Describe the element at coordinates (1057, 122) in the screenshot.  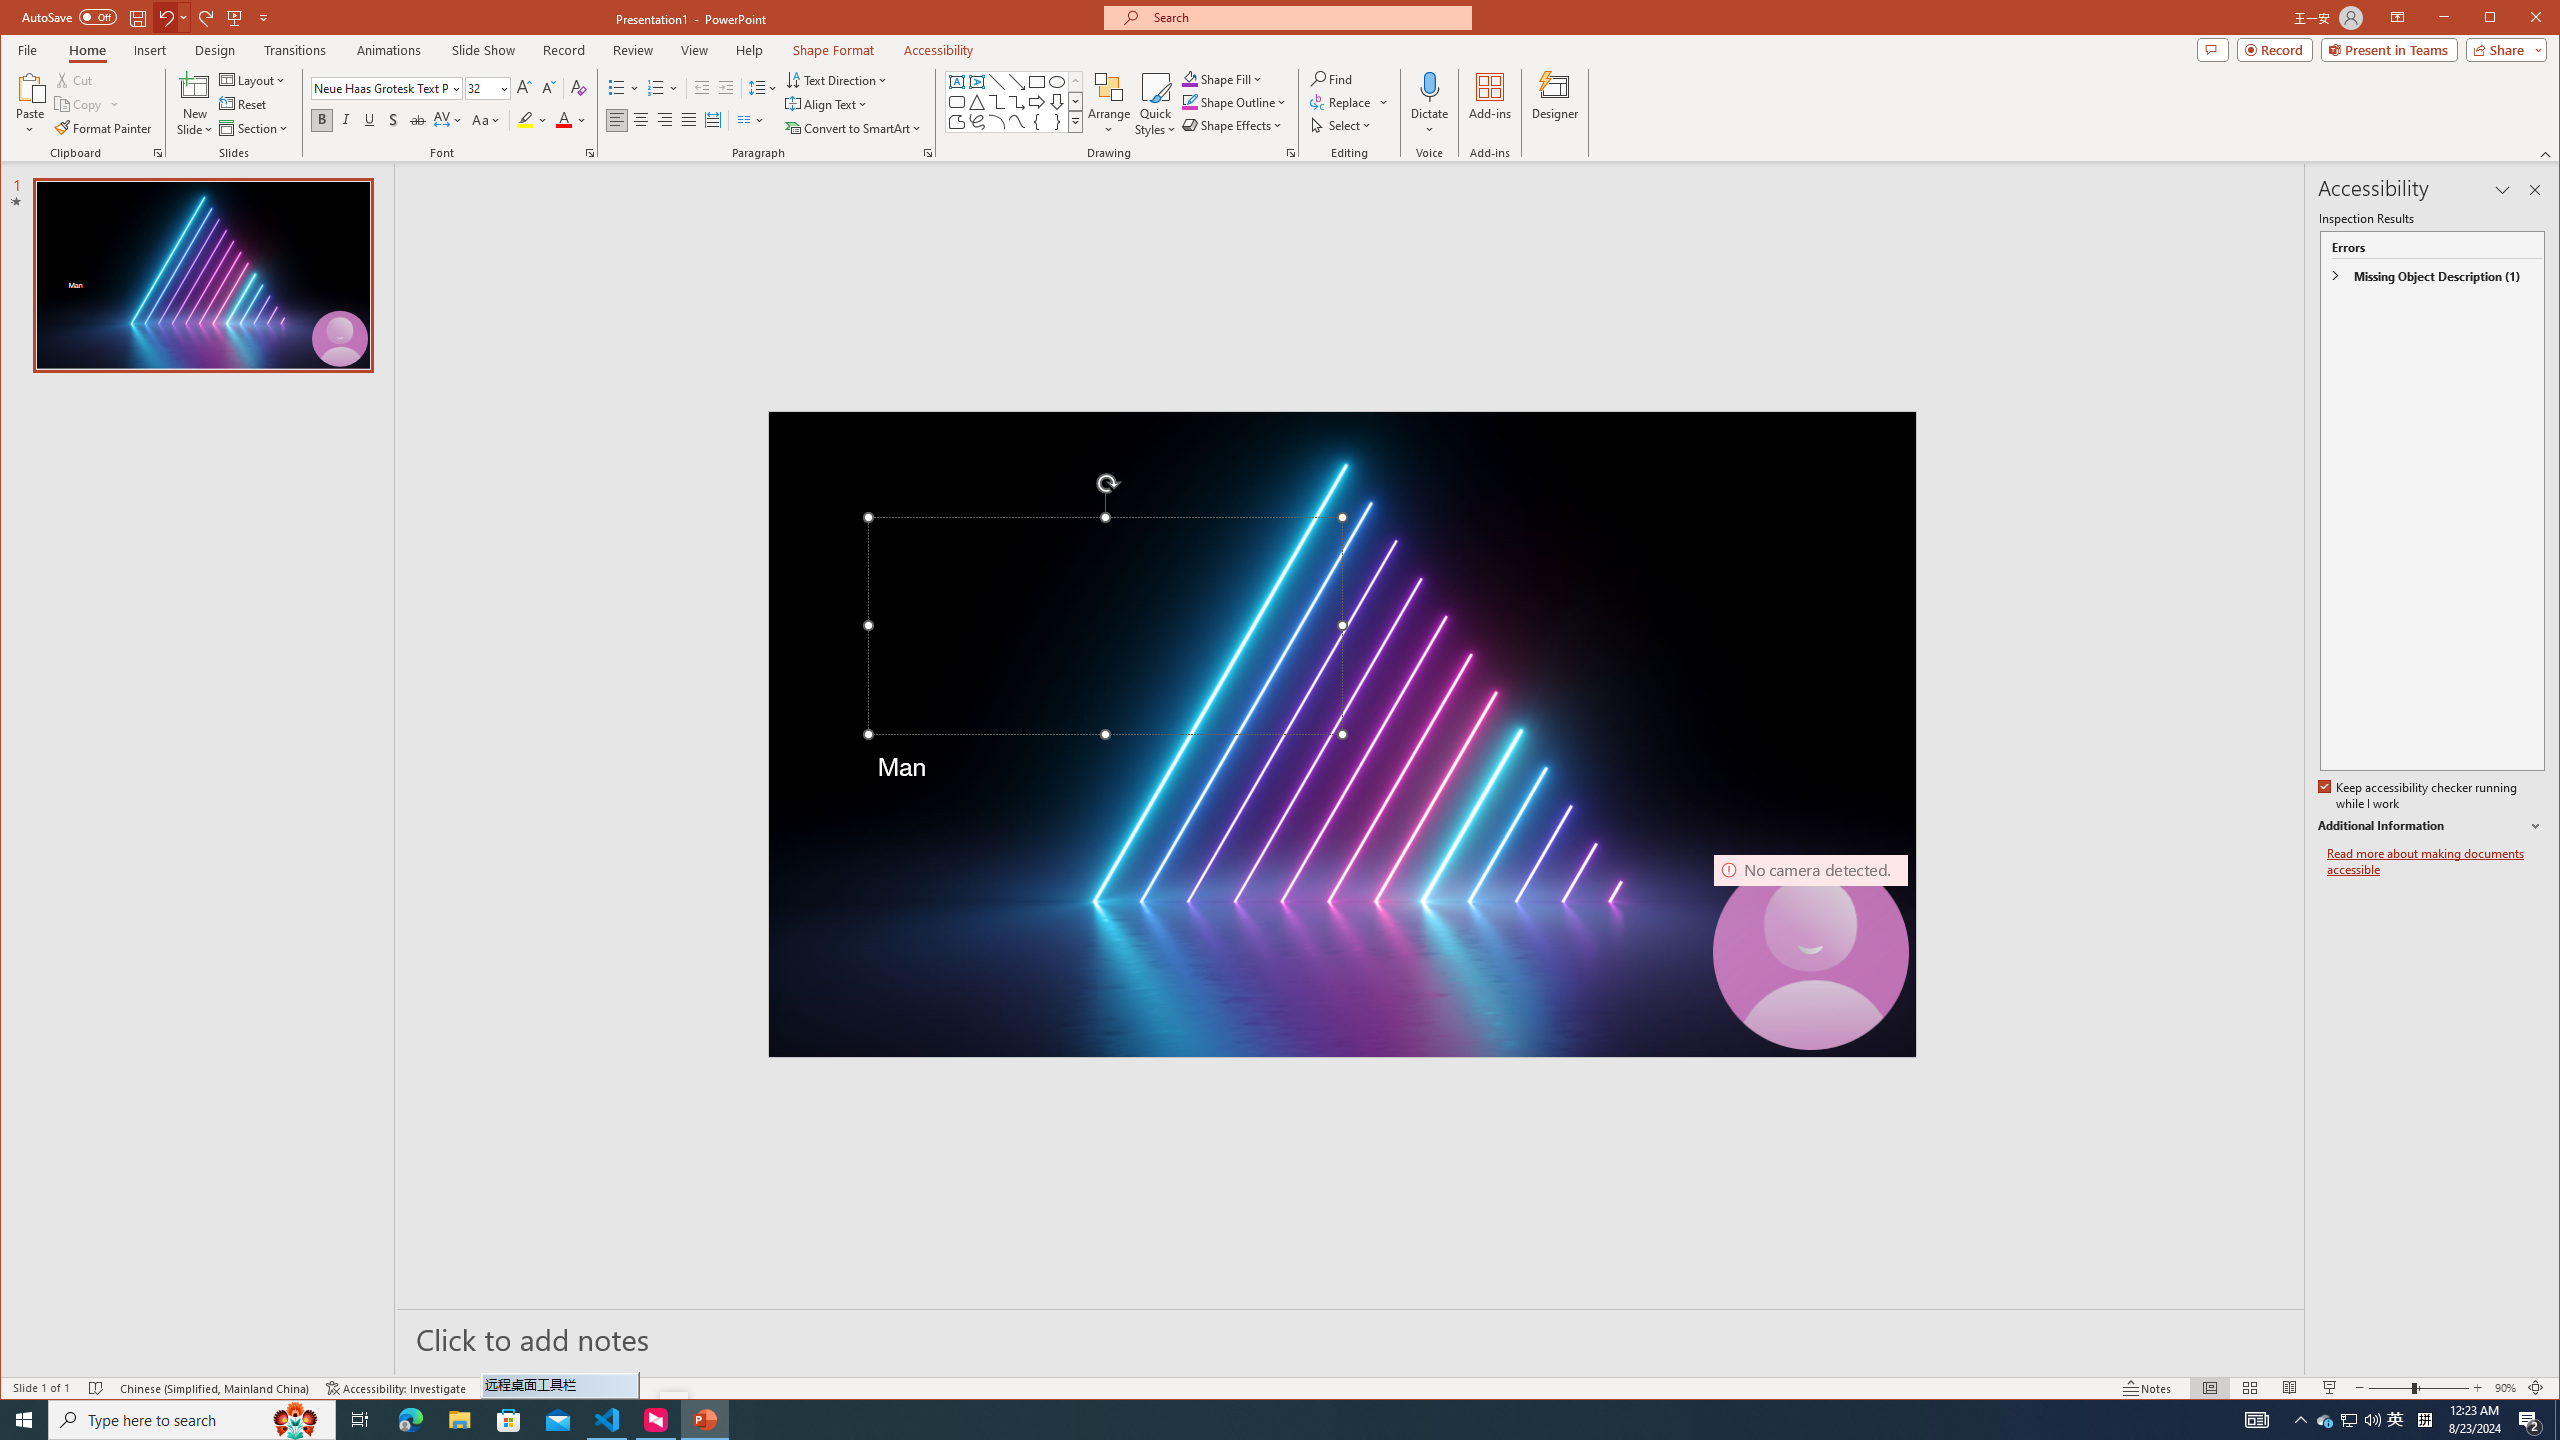
I see `Right Brace` at that location.